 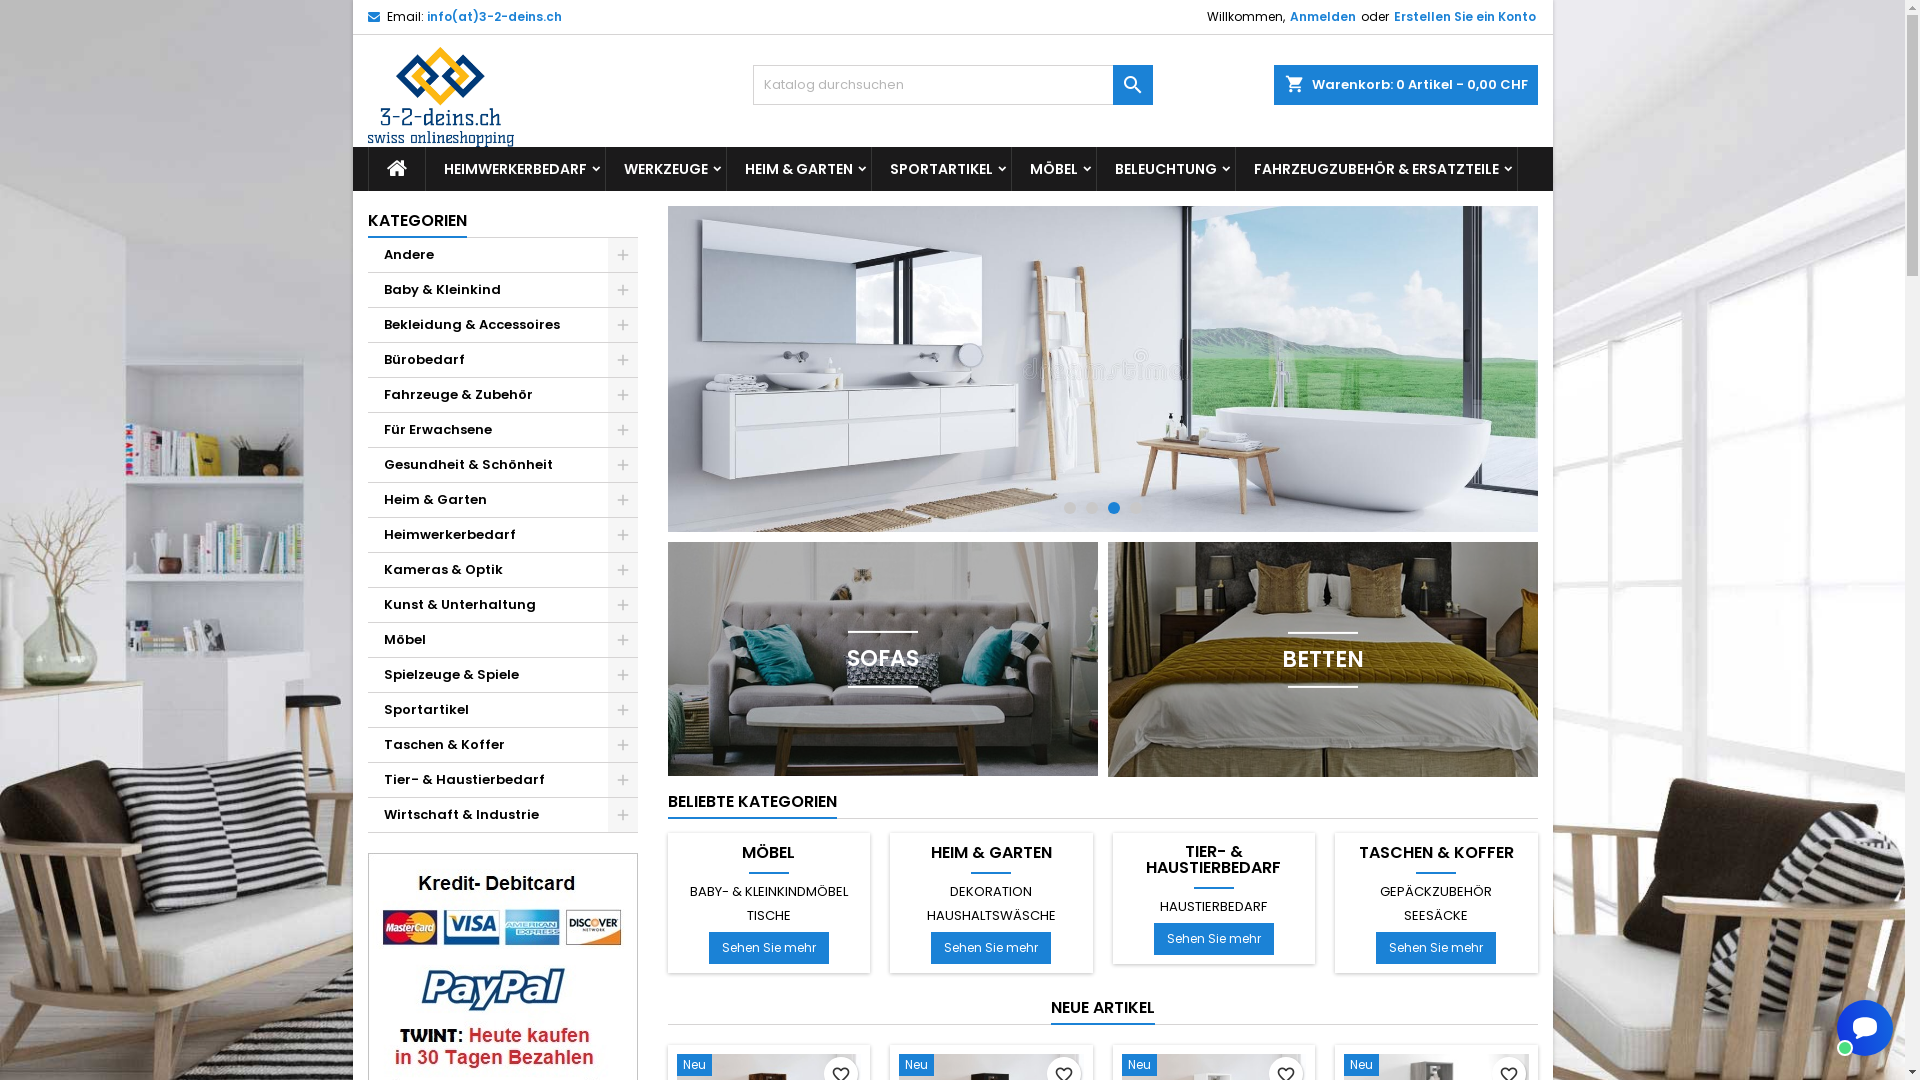 I want to click on Bekleidung & Accessoires, so click(x=503, y=326).